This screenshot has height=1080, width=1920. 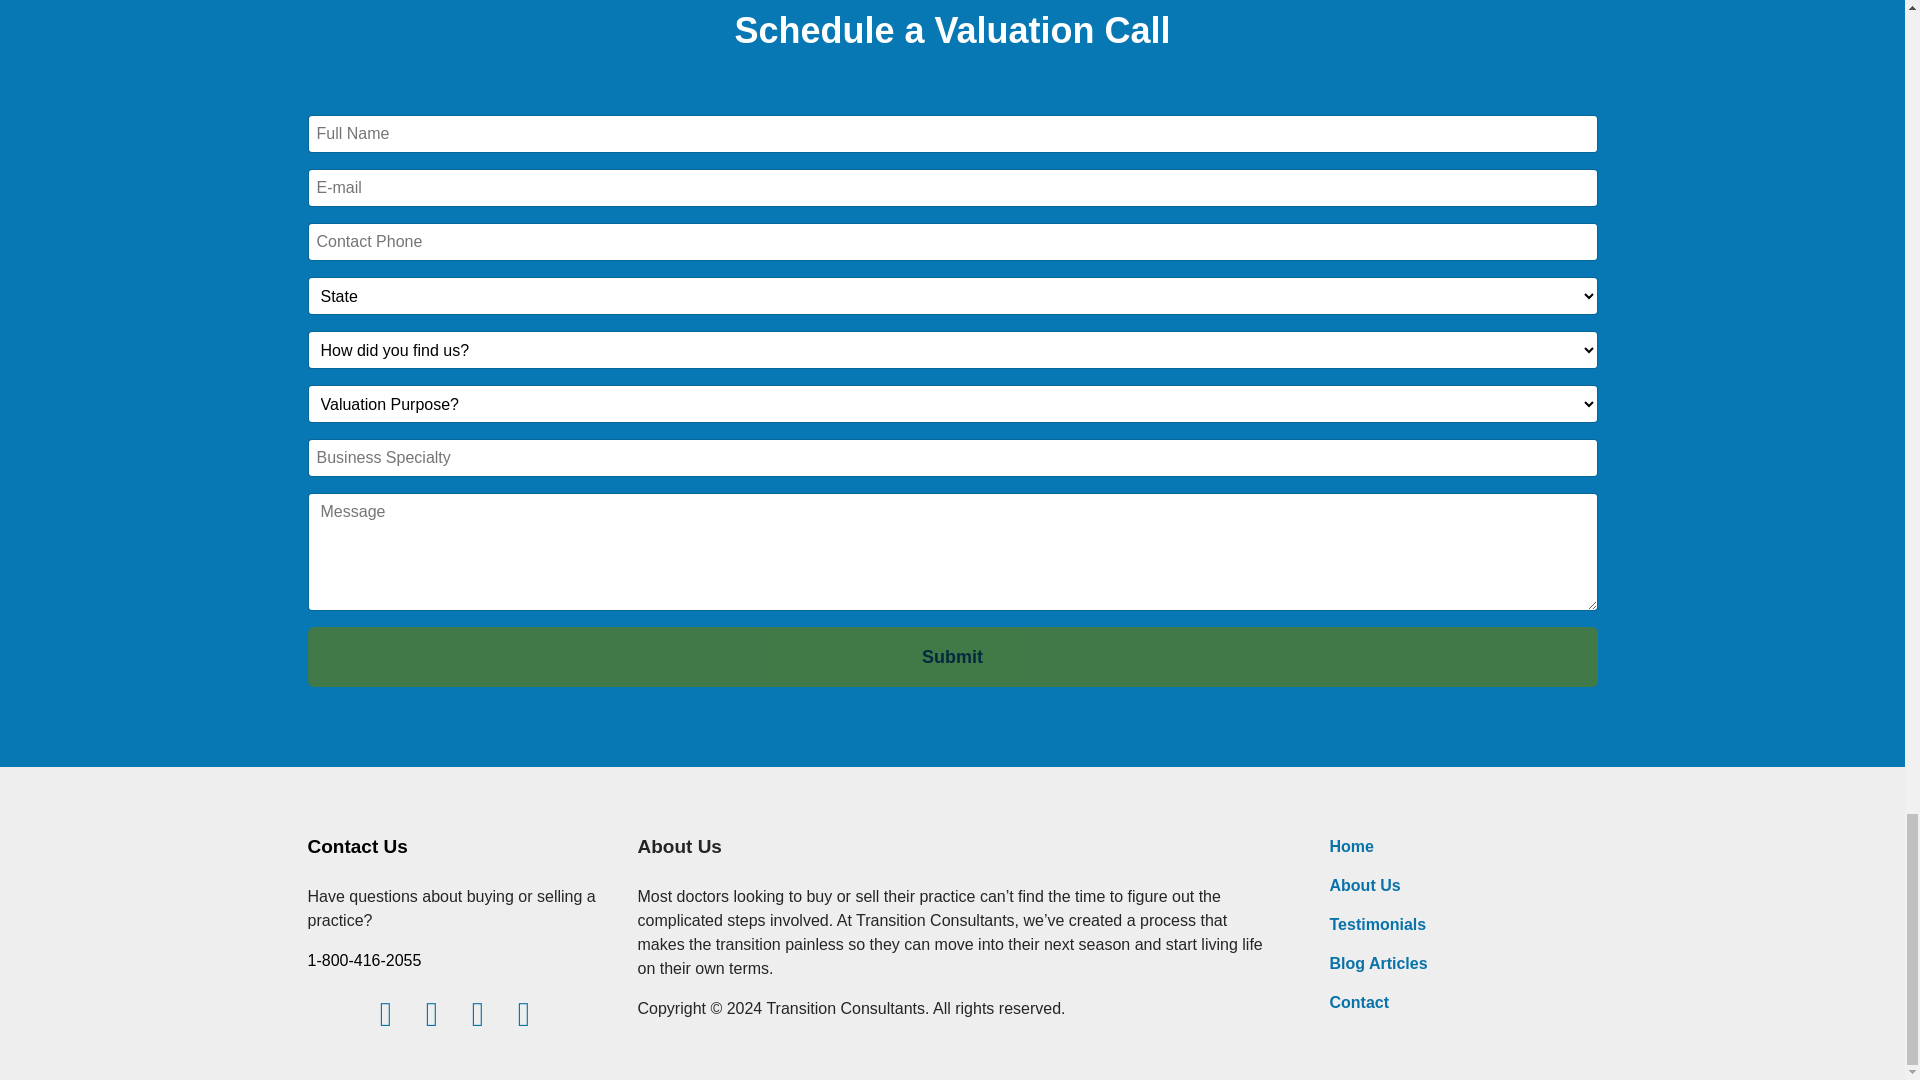 I want to click on youtube, so click(x=524, y=1014).